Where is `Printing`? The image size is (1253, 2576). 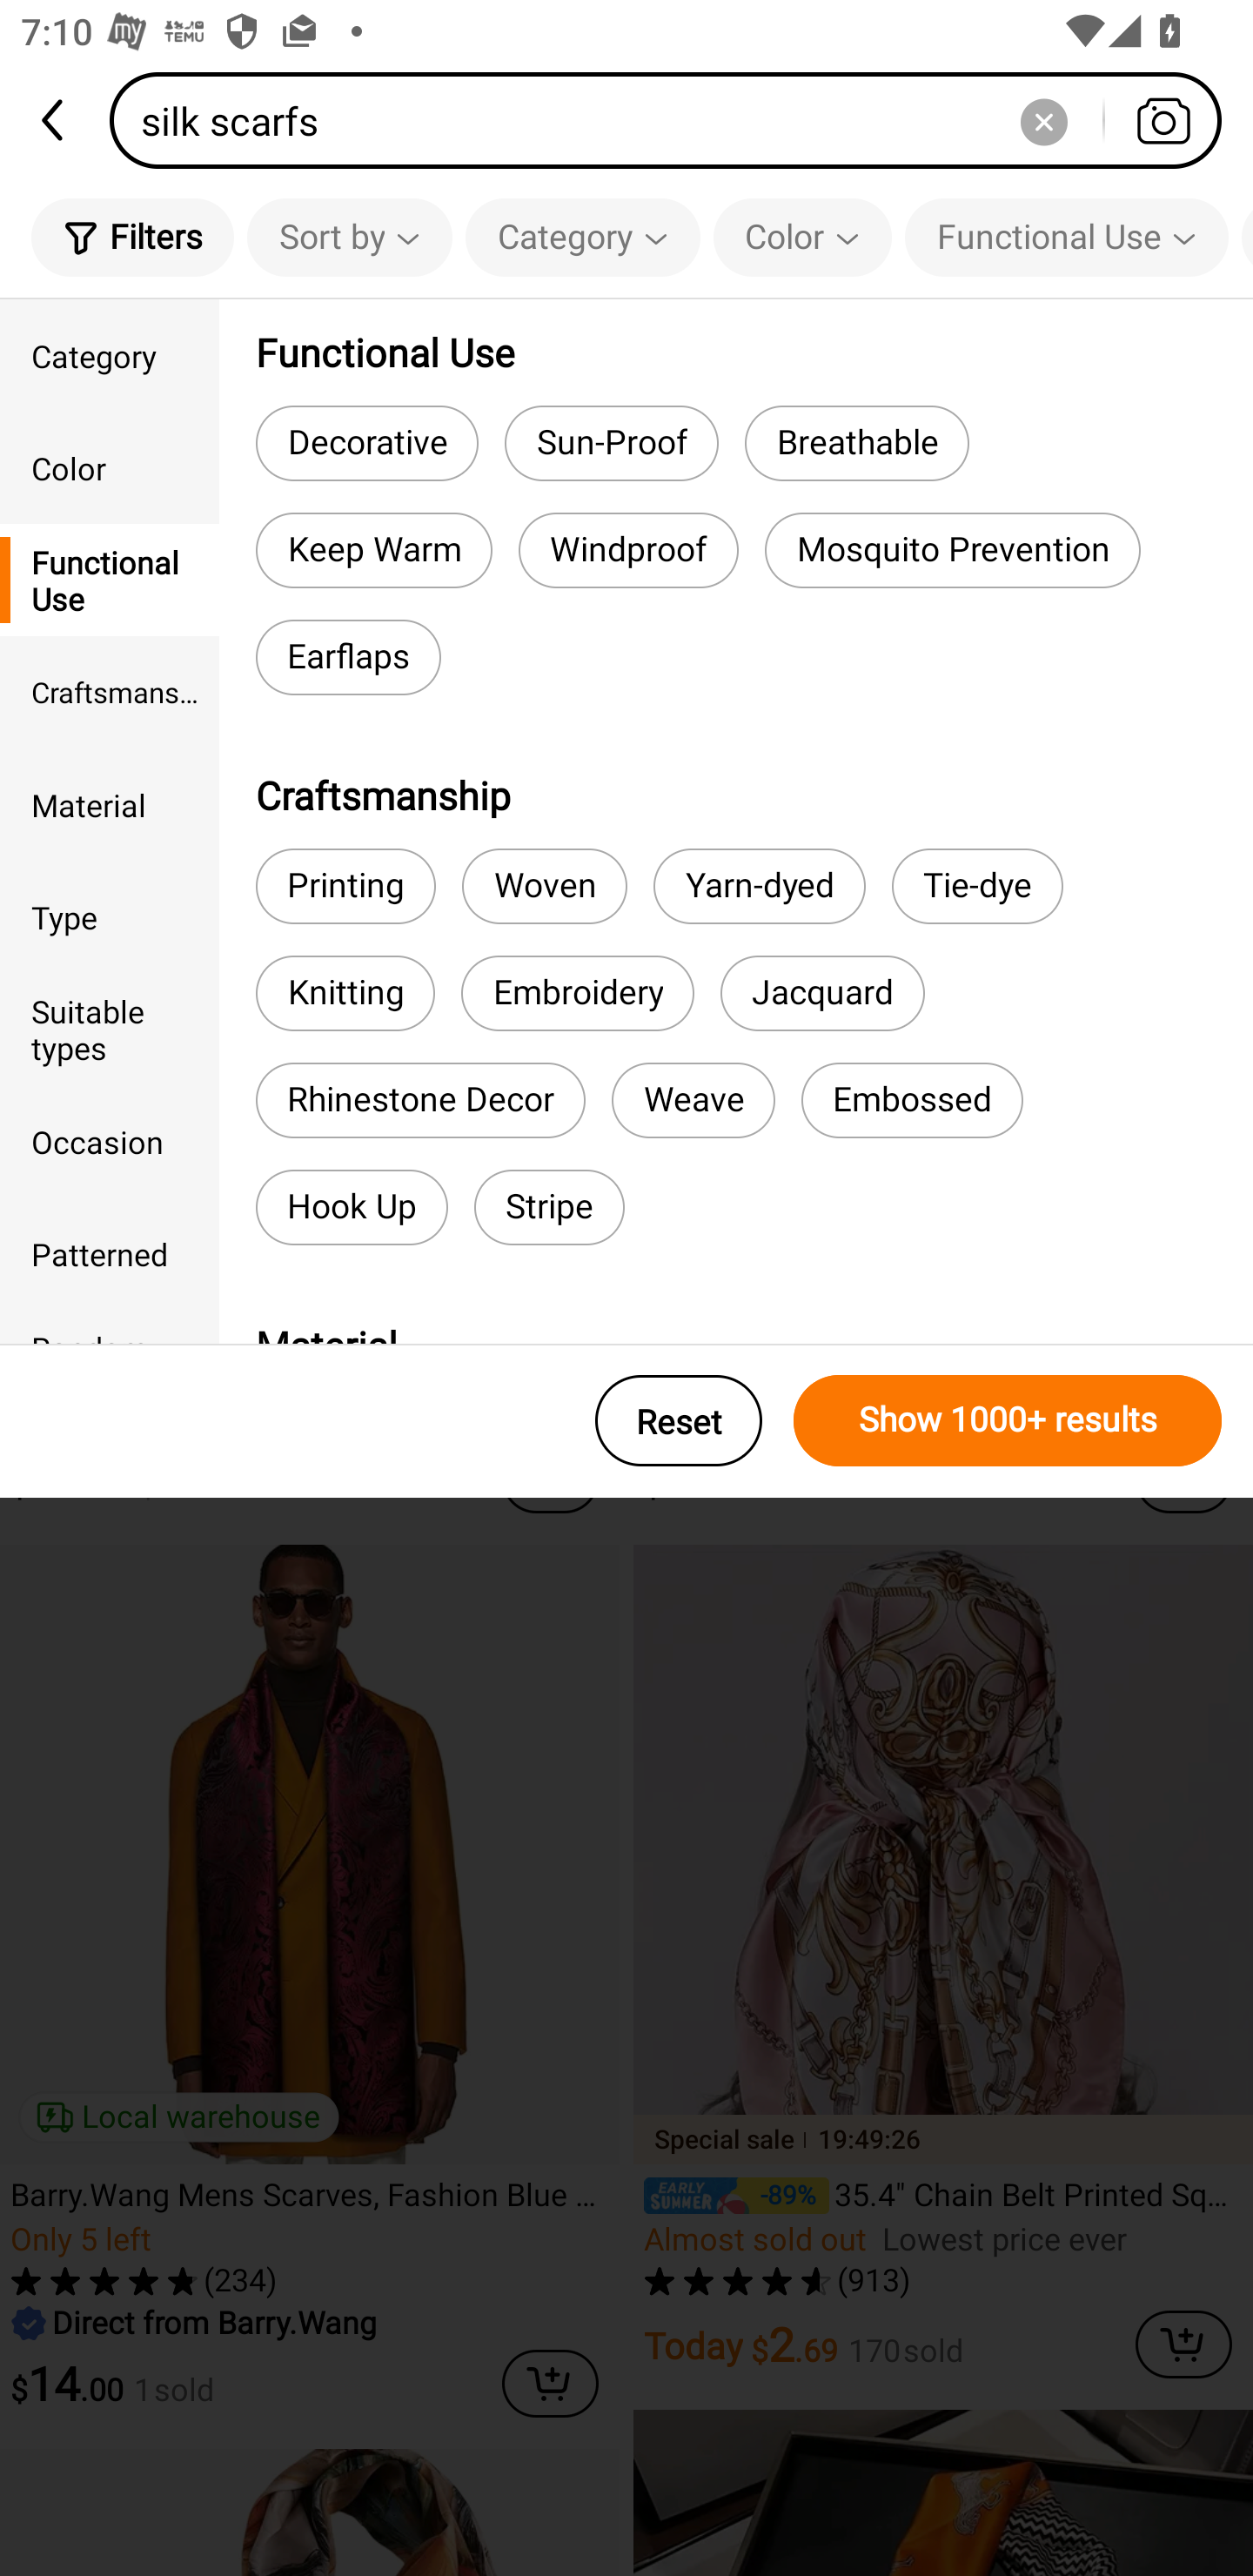 Printing is located at coordinates (345, 886).